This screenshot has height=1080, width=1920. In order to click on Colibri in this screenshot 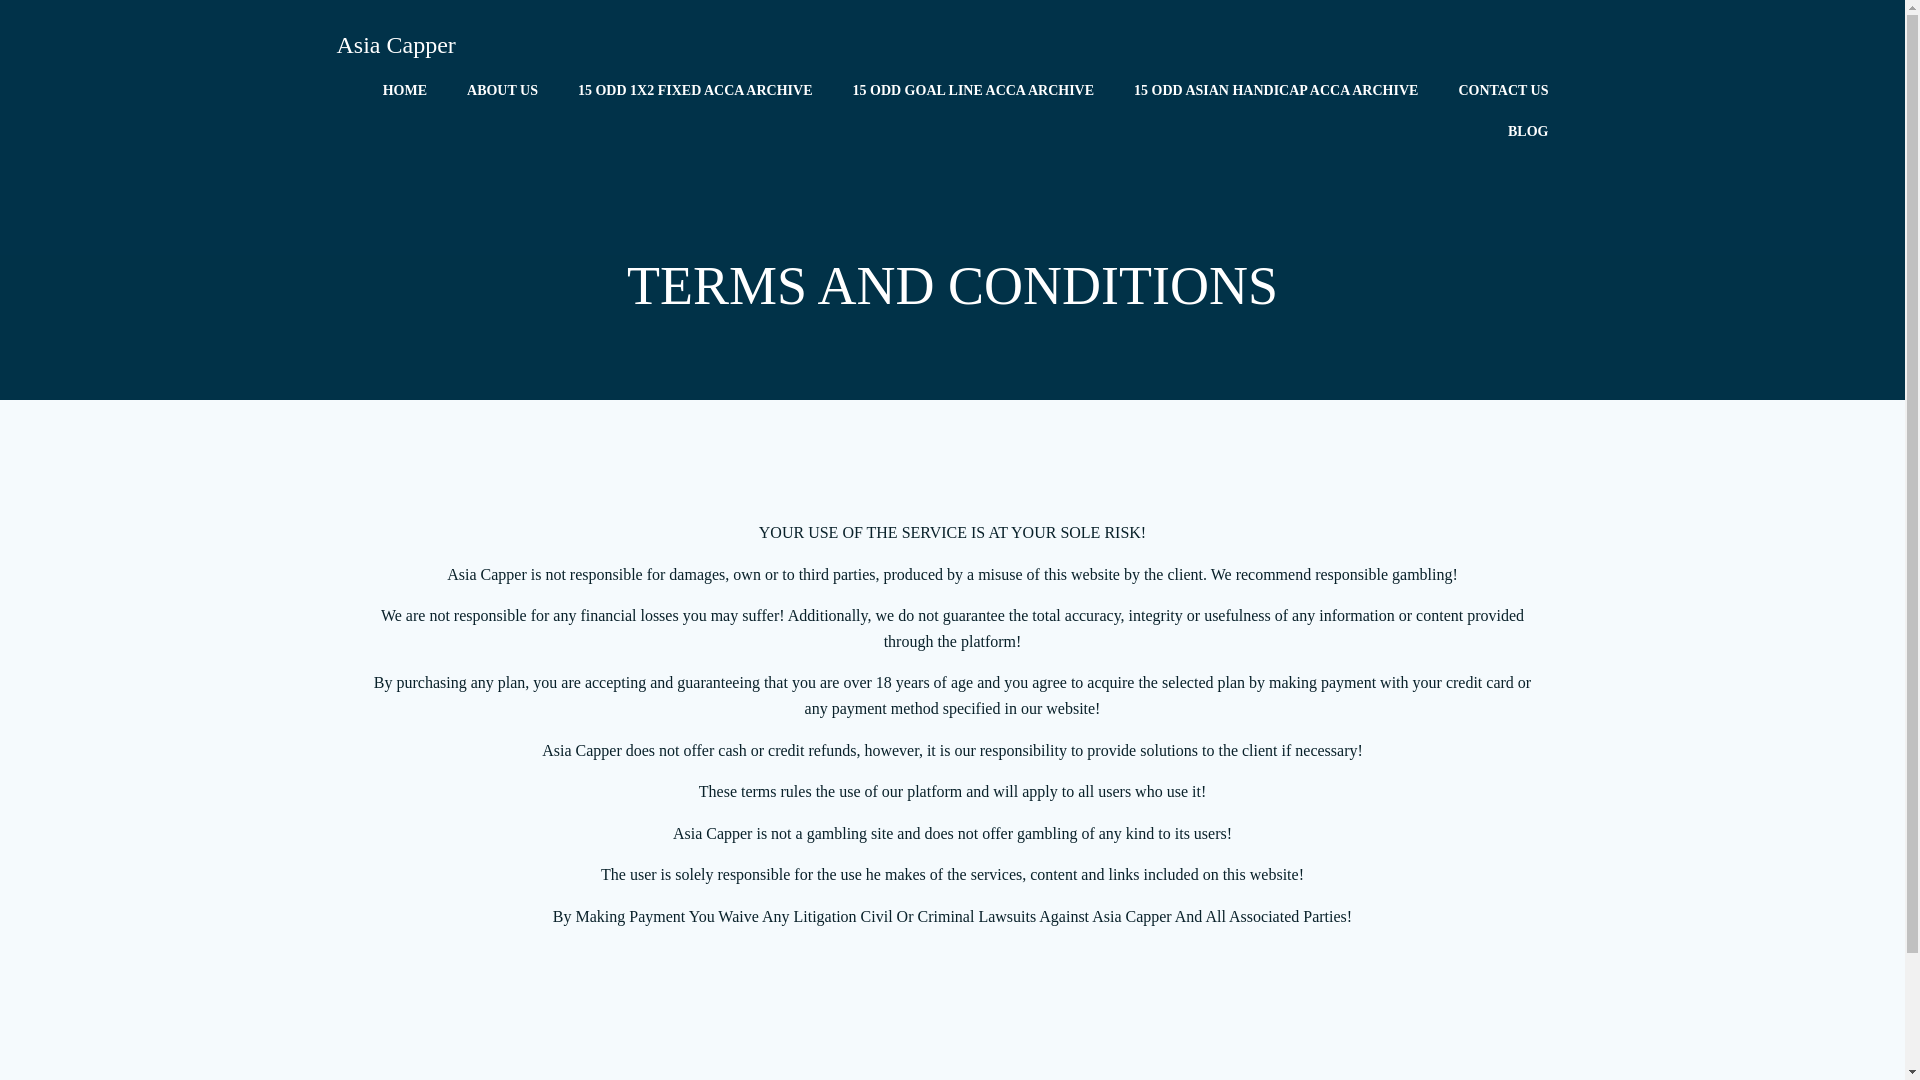, I will do `click(1143, 1020)`.